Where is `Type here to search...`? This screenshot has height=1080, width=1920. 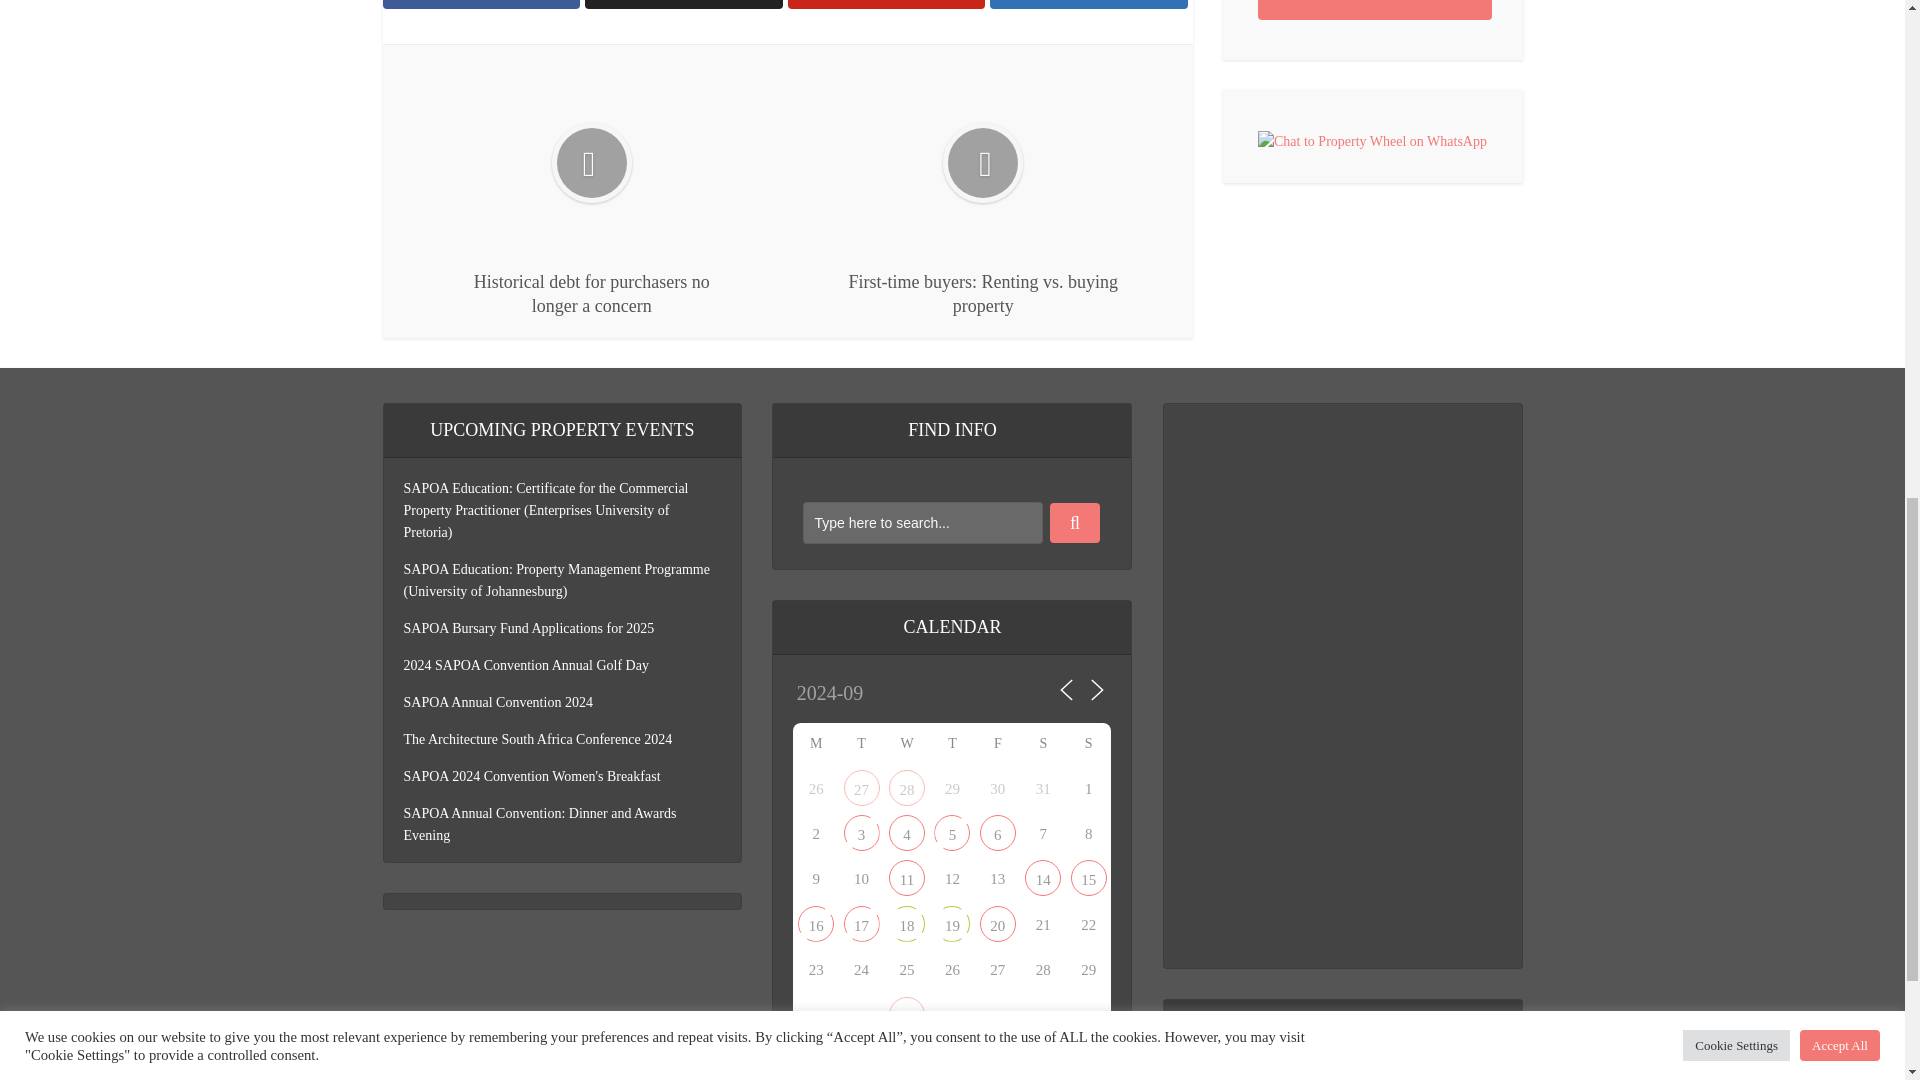
Type here to search... is located at coordinates (922, 523).